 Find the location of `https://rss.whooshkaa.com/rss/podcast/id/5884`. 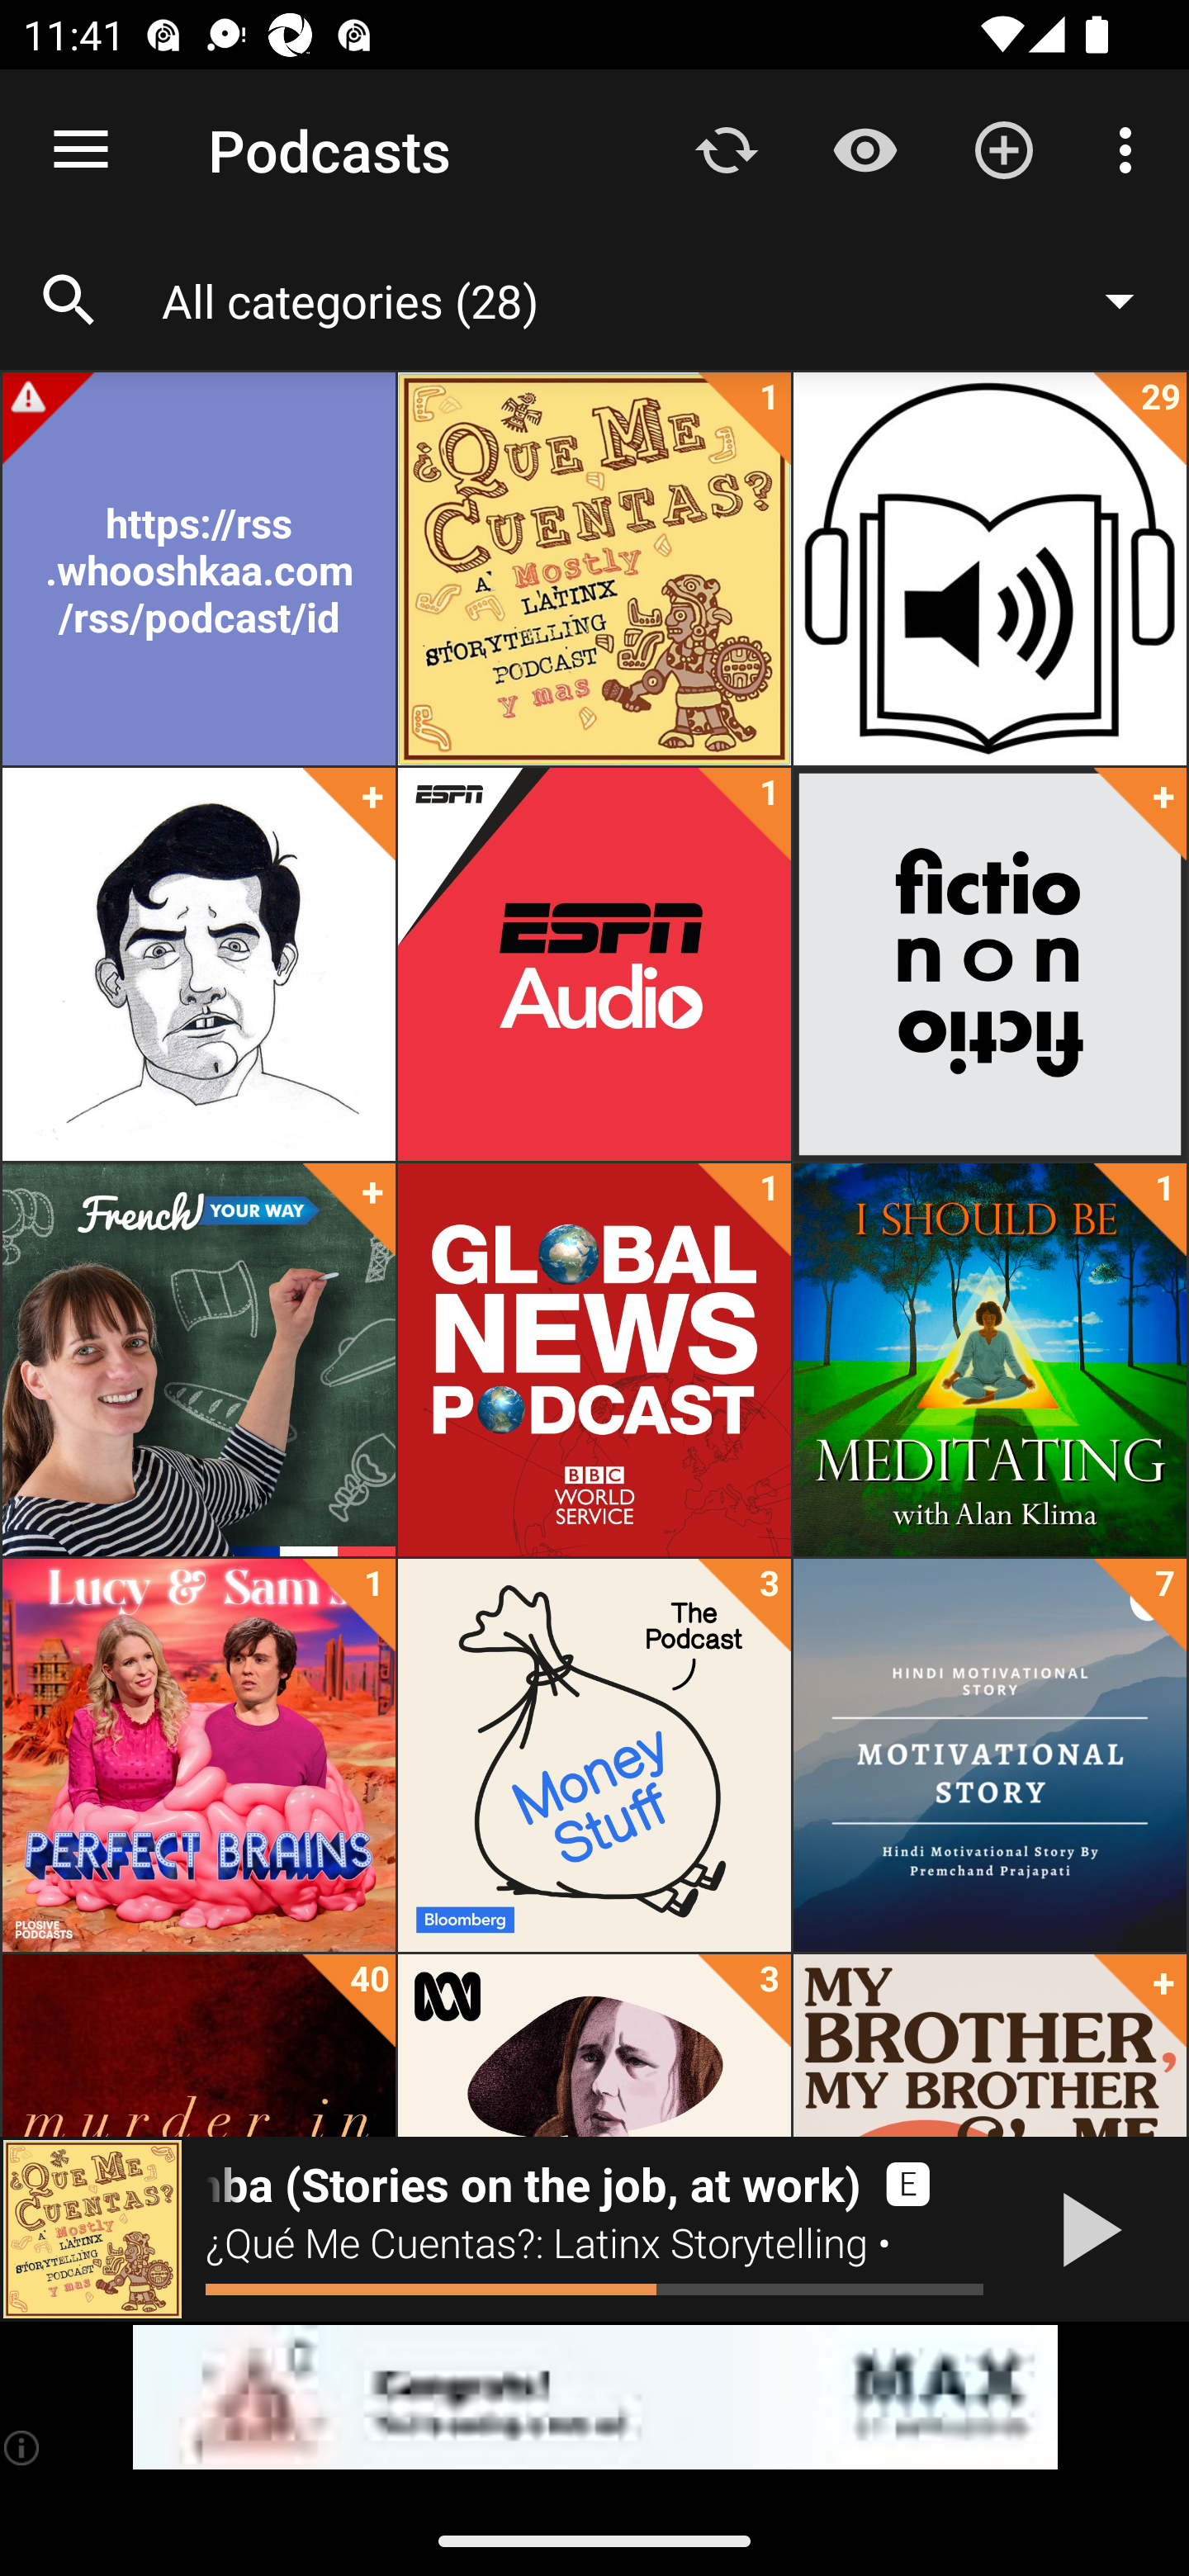

https://rss.whooshkaa.com/rss/podcast/id/5884 is located at coordinates (198, 569).